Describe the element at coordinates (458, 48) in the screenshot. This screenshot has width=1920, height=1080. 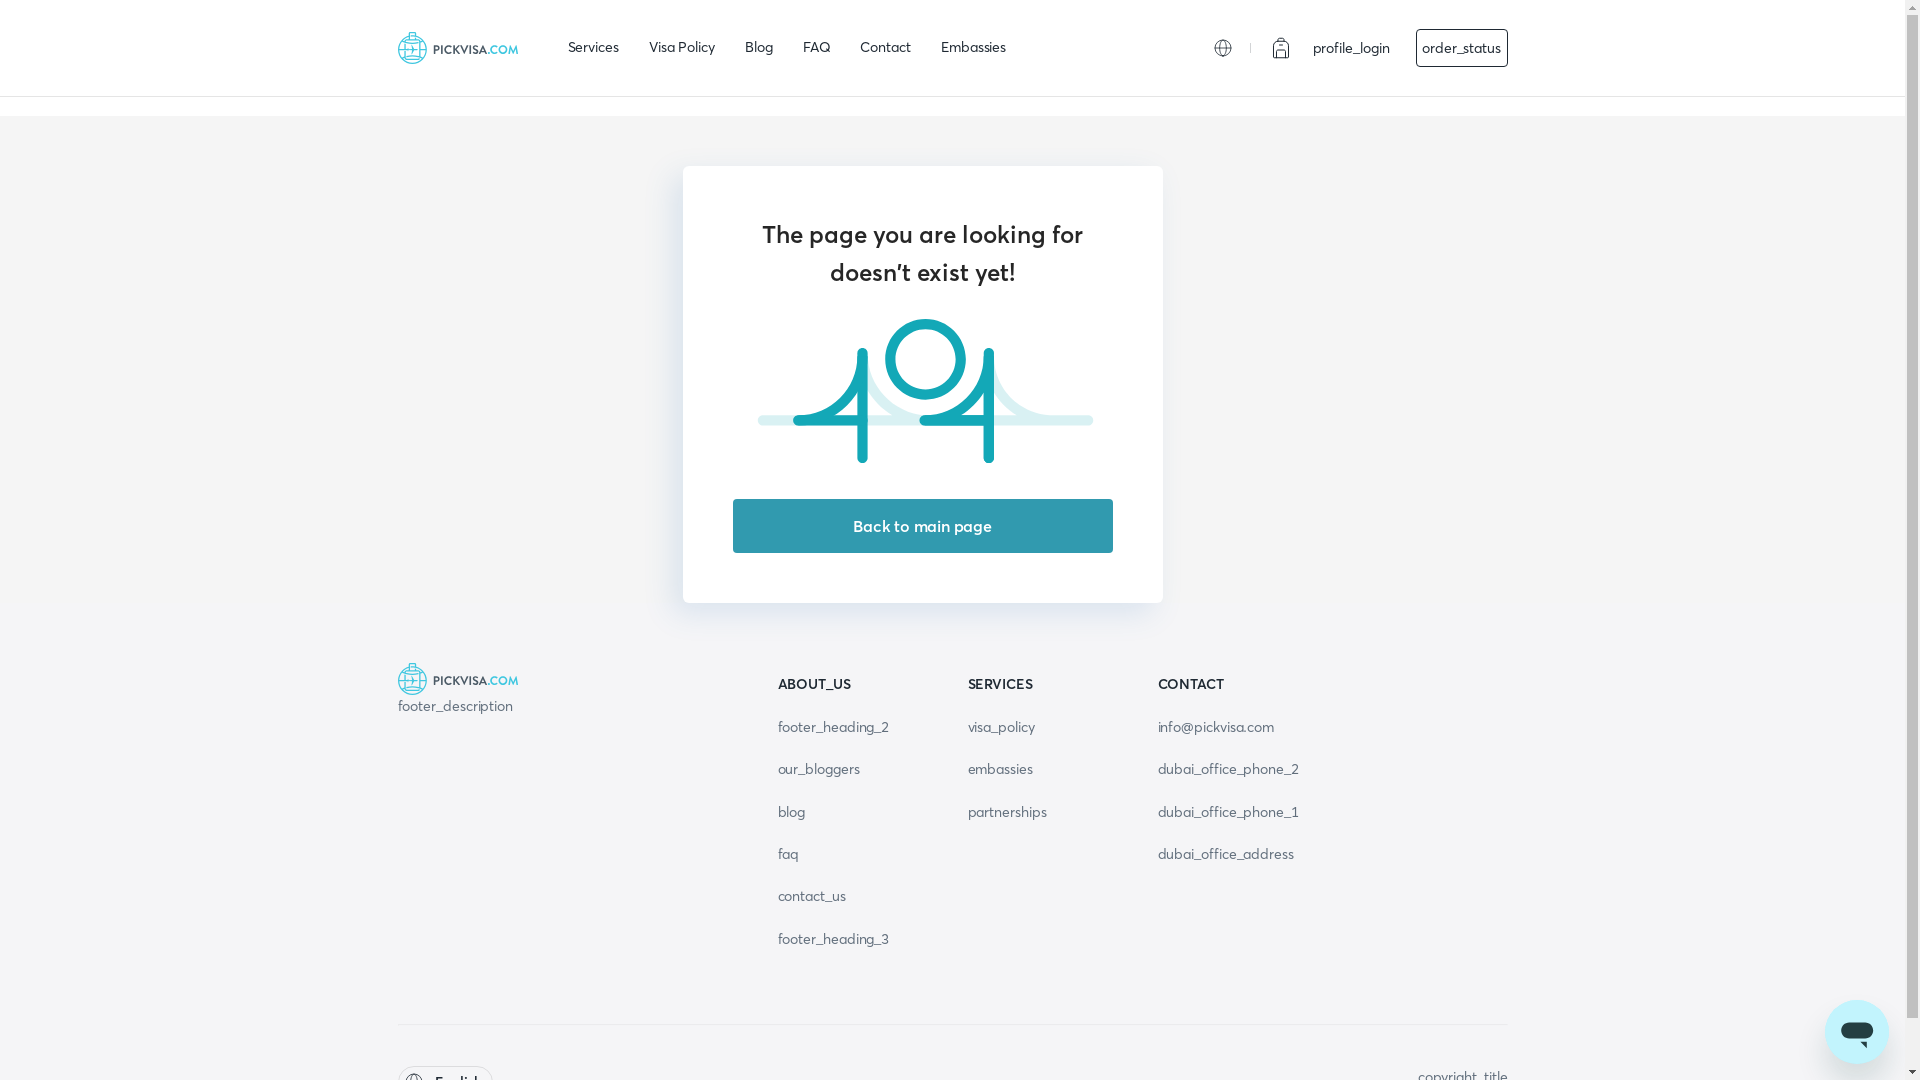
I see `Home page - pickvisa.com` at that location.